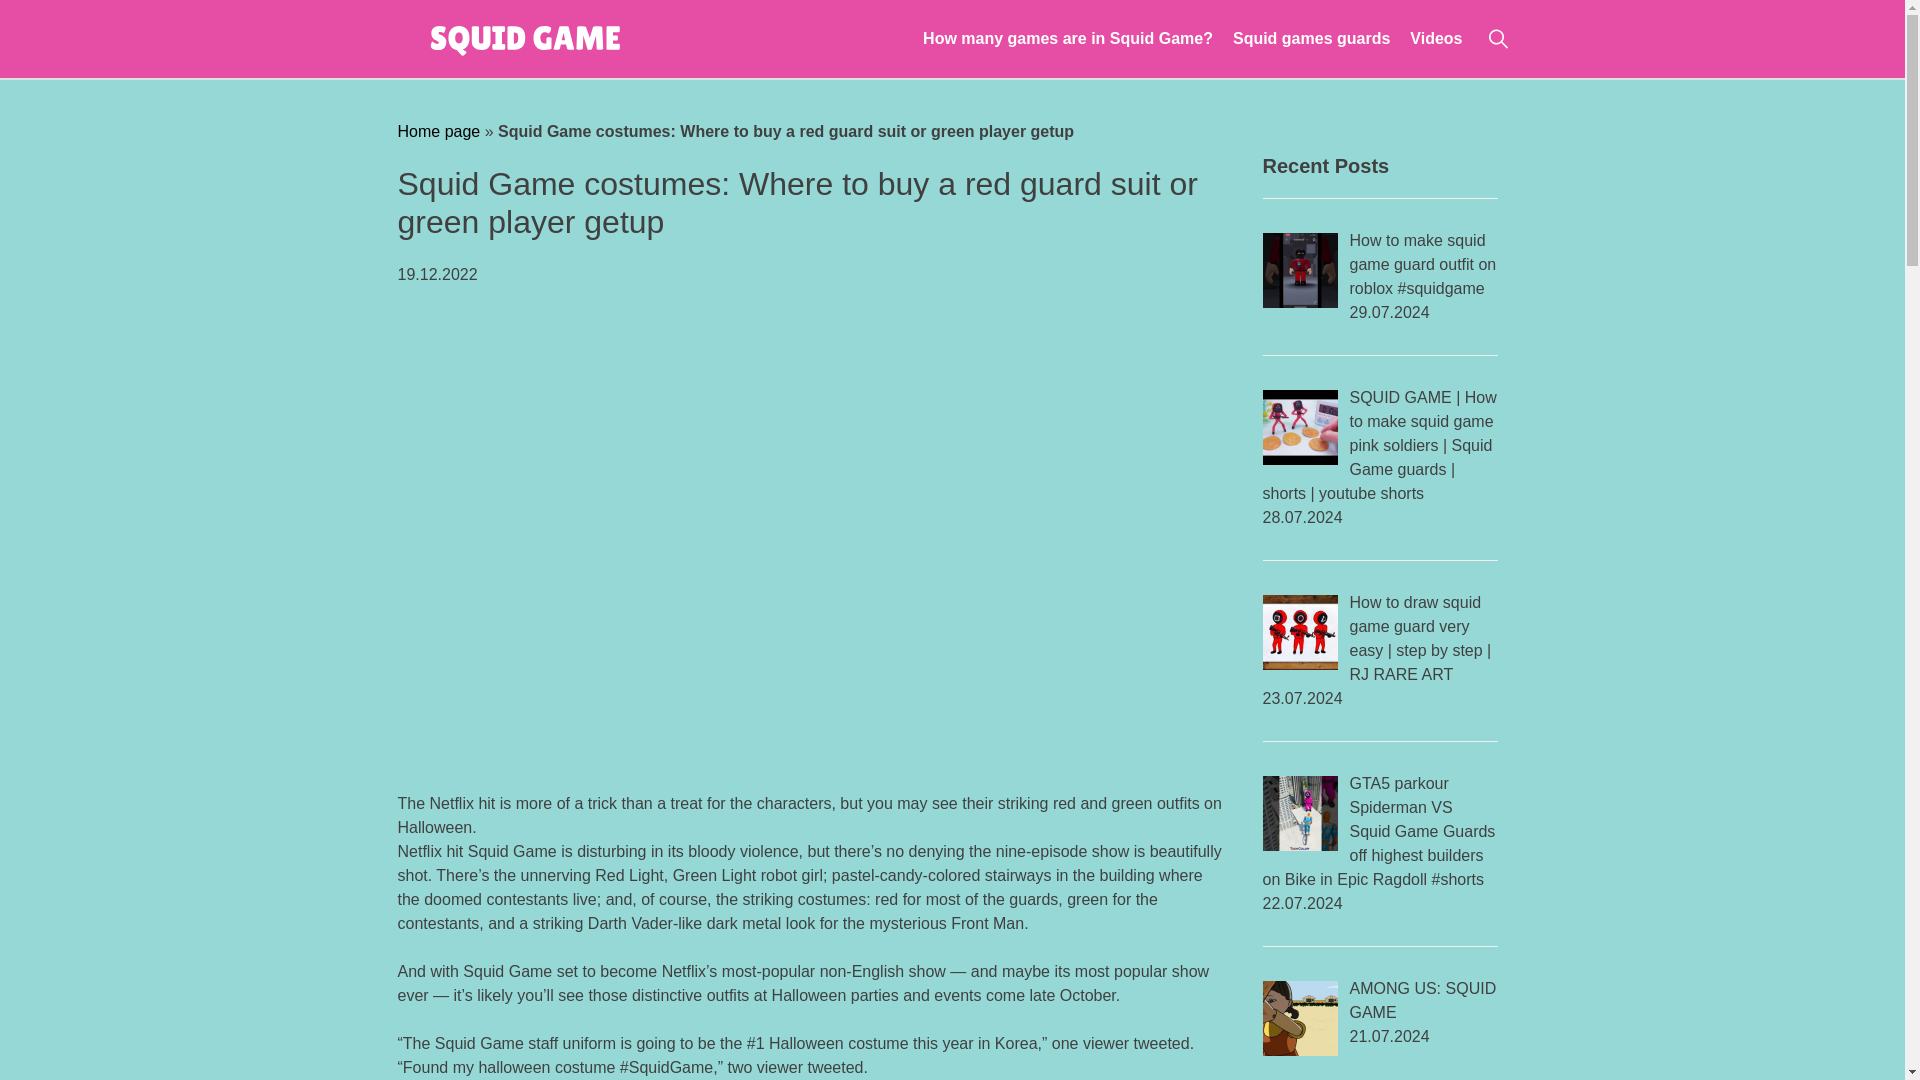 The height and width of the screenshot is (1080, 1920). What do you see at coordinates (439, 132) in the screenshot?
I see `Home page` at bounding box center [439, 132].